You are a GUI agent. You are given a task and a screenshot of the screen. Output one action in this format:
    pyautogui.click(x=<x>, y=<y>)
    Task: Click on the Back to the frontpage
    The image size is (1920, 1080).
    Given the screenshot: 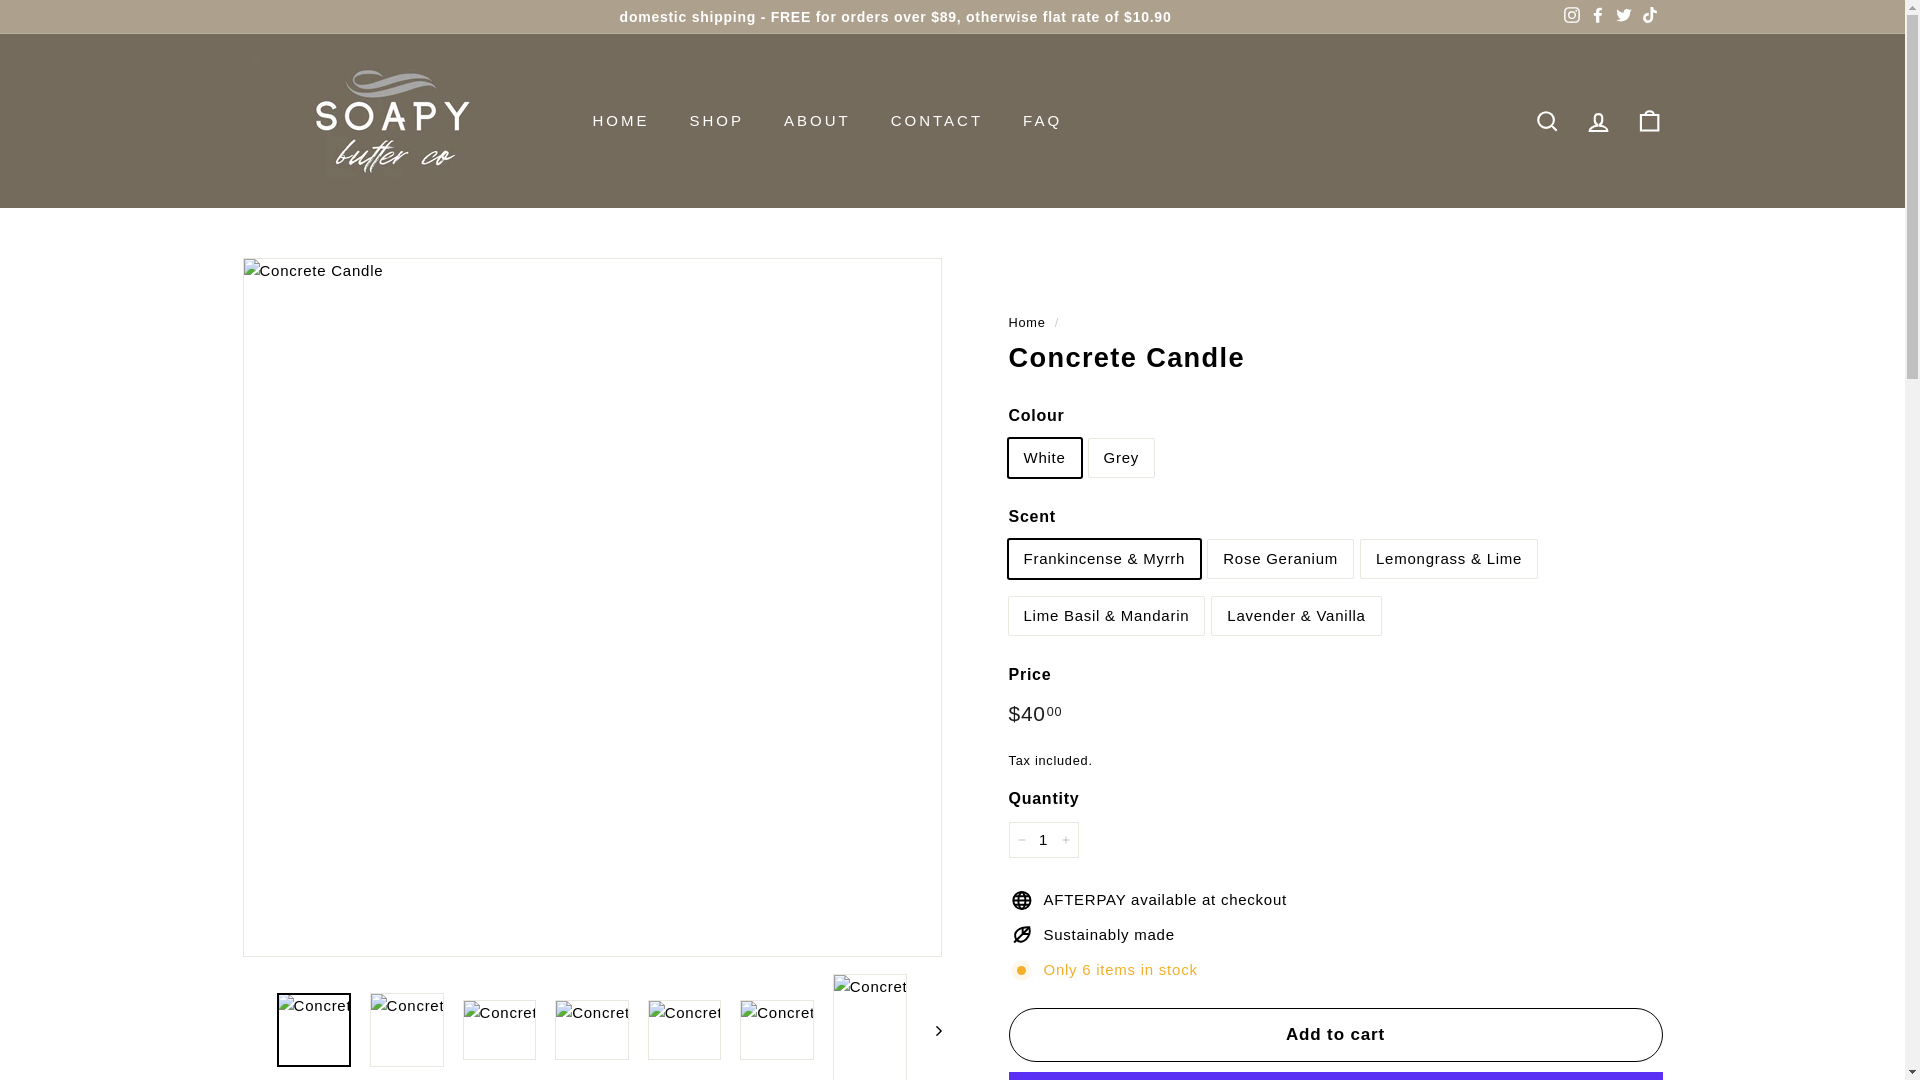 What is the action you would take?
    pyautogui.click(x=1026, y=322)
    